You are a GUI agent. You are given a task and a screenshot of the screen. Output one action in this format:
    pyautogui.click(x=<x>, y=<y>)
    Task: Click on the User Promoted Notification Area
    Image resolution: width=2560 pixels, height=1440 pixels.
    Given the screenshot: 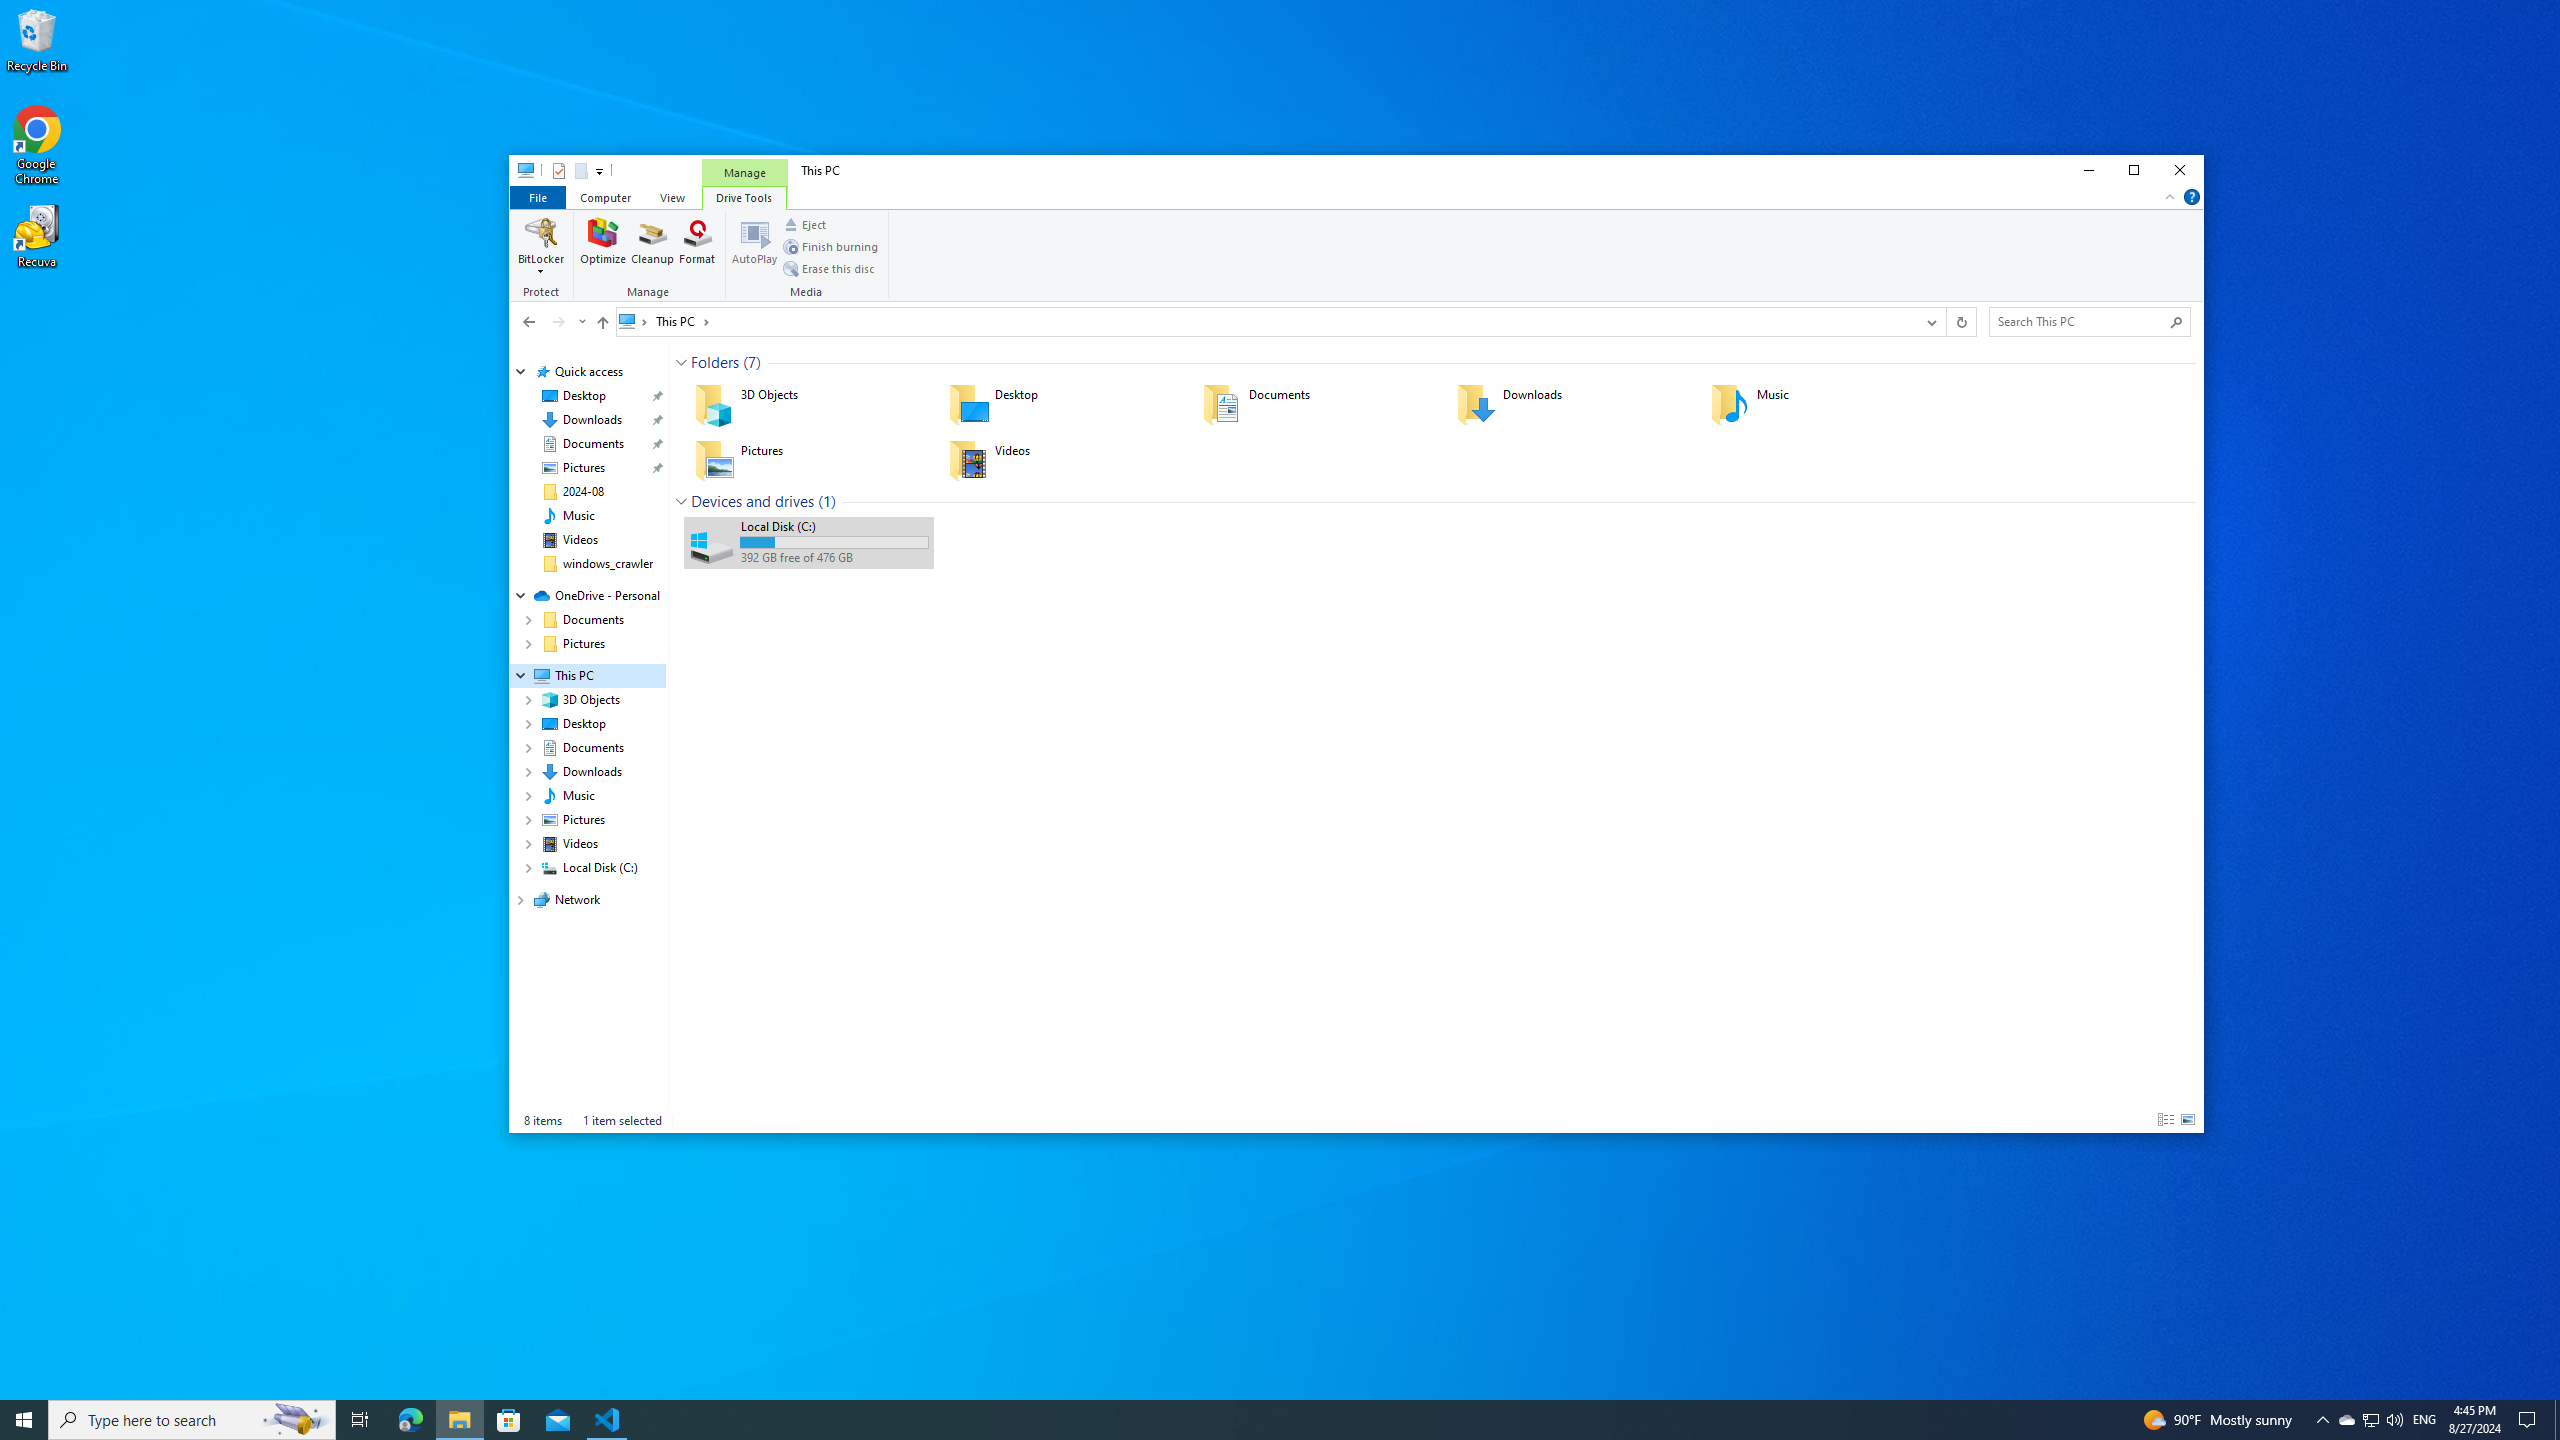 What is the action you would take?
    pyautogui.click(x=2370, y=1420)
    